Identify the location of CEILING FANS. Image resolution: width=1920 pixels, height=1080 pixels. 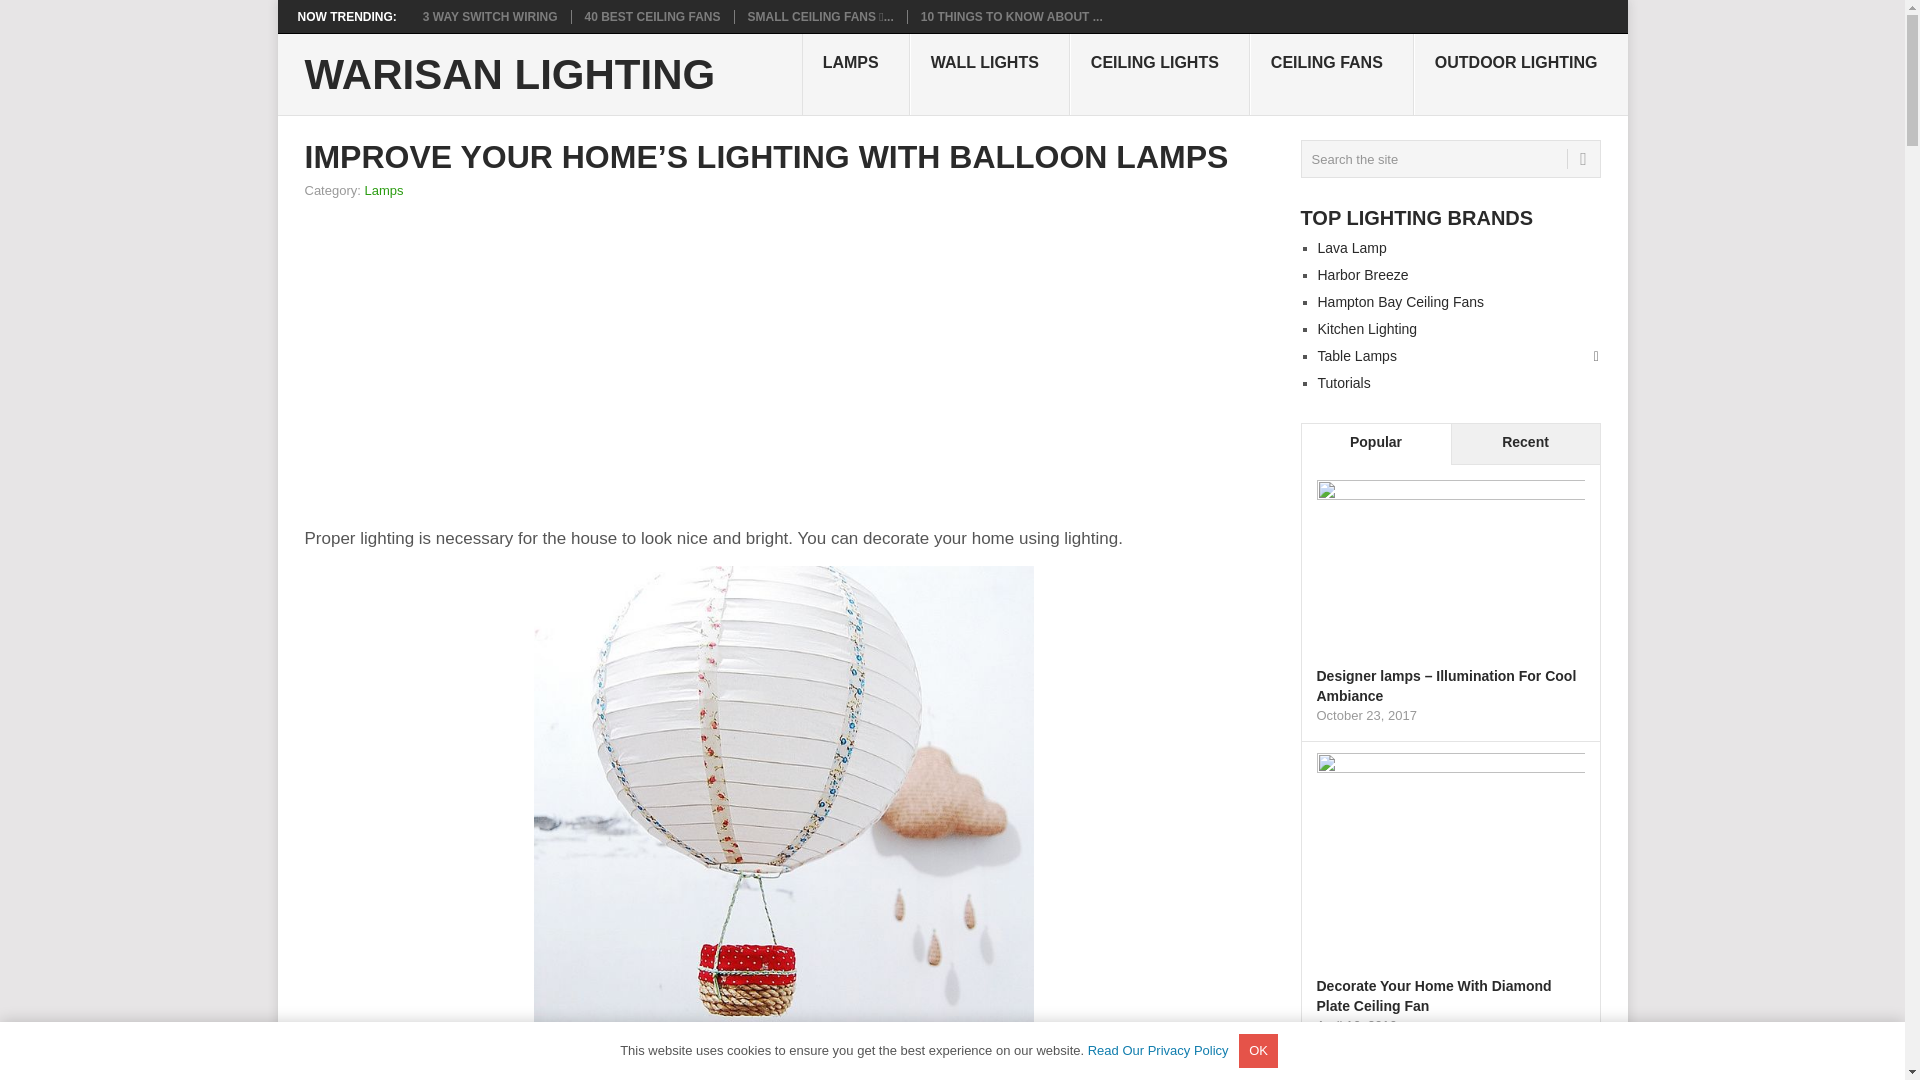
(1331, 74).